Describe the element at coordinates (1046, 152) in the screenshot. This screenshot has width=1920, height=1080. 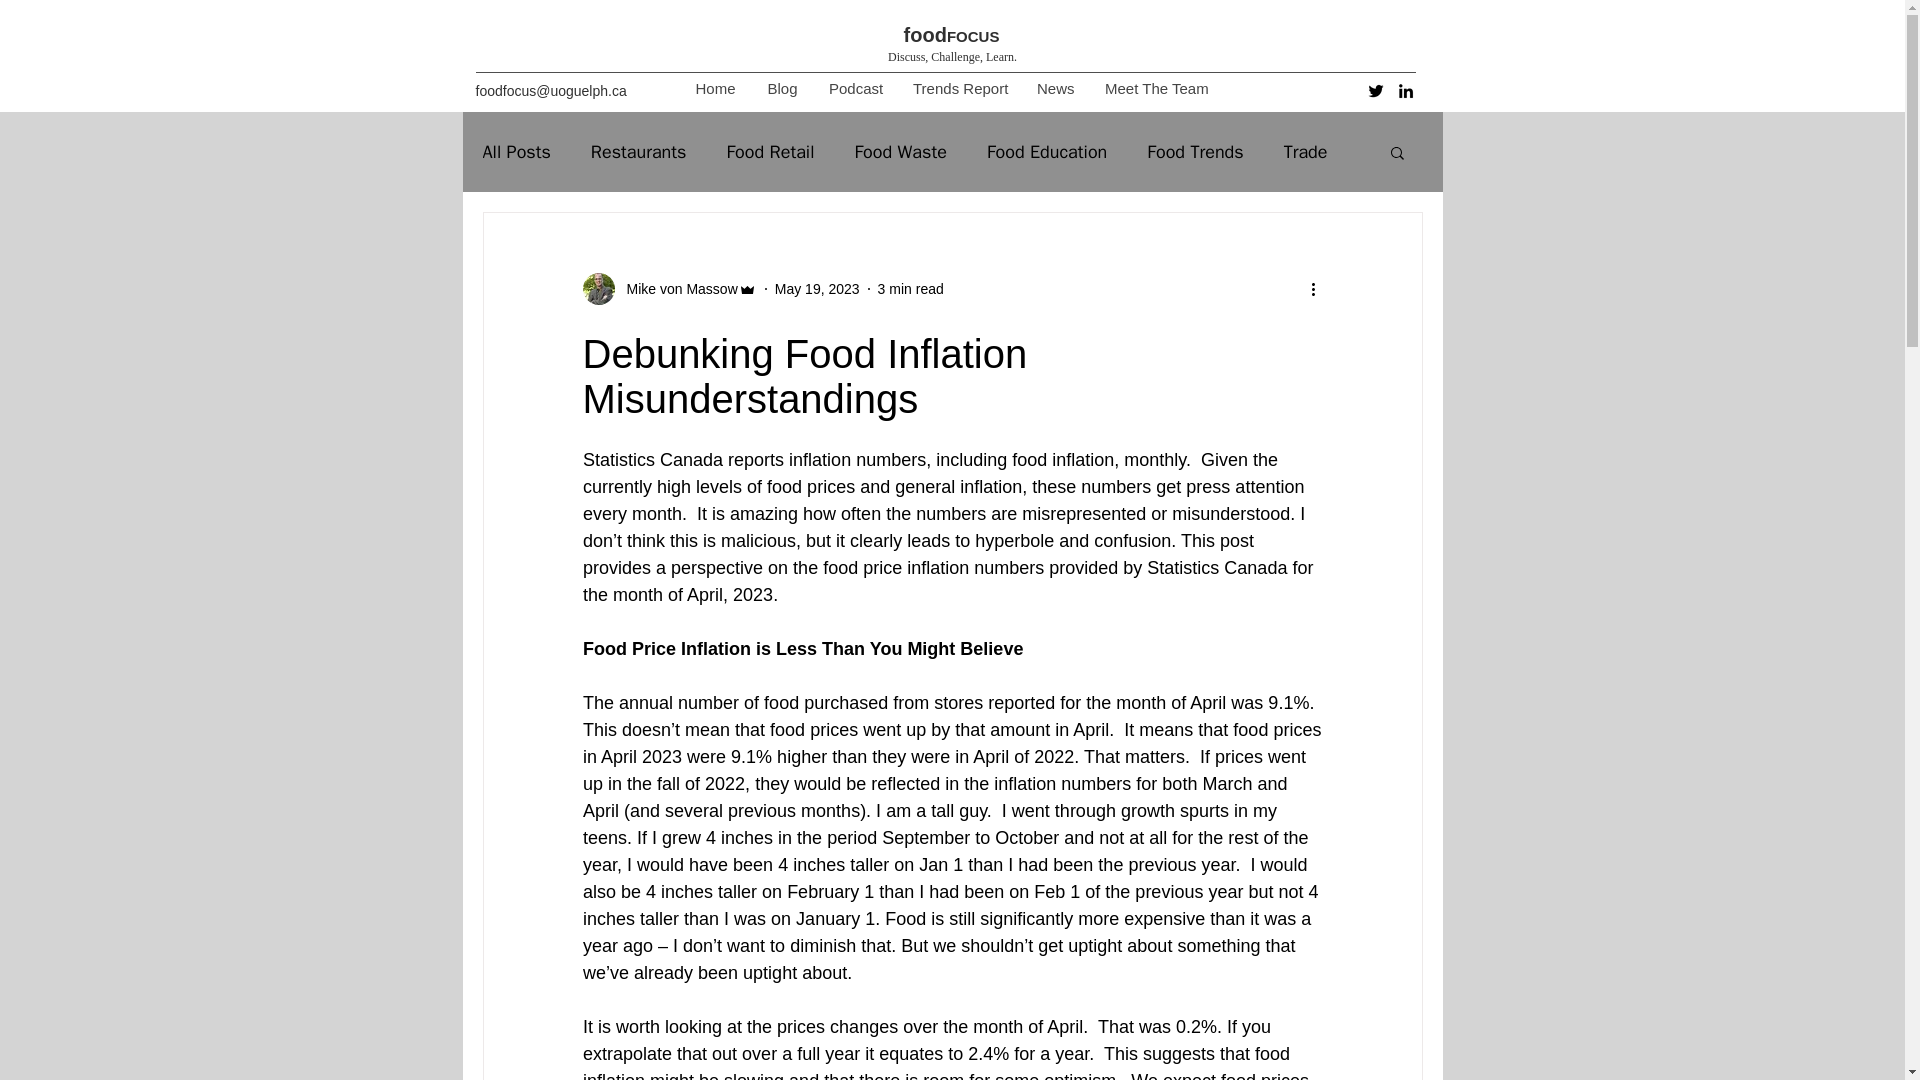
I see `Food Education` at that location.